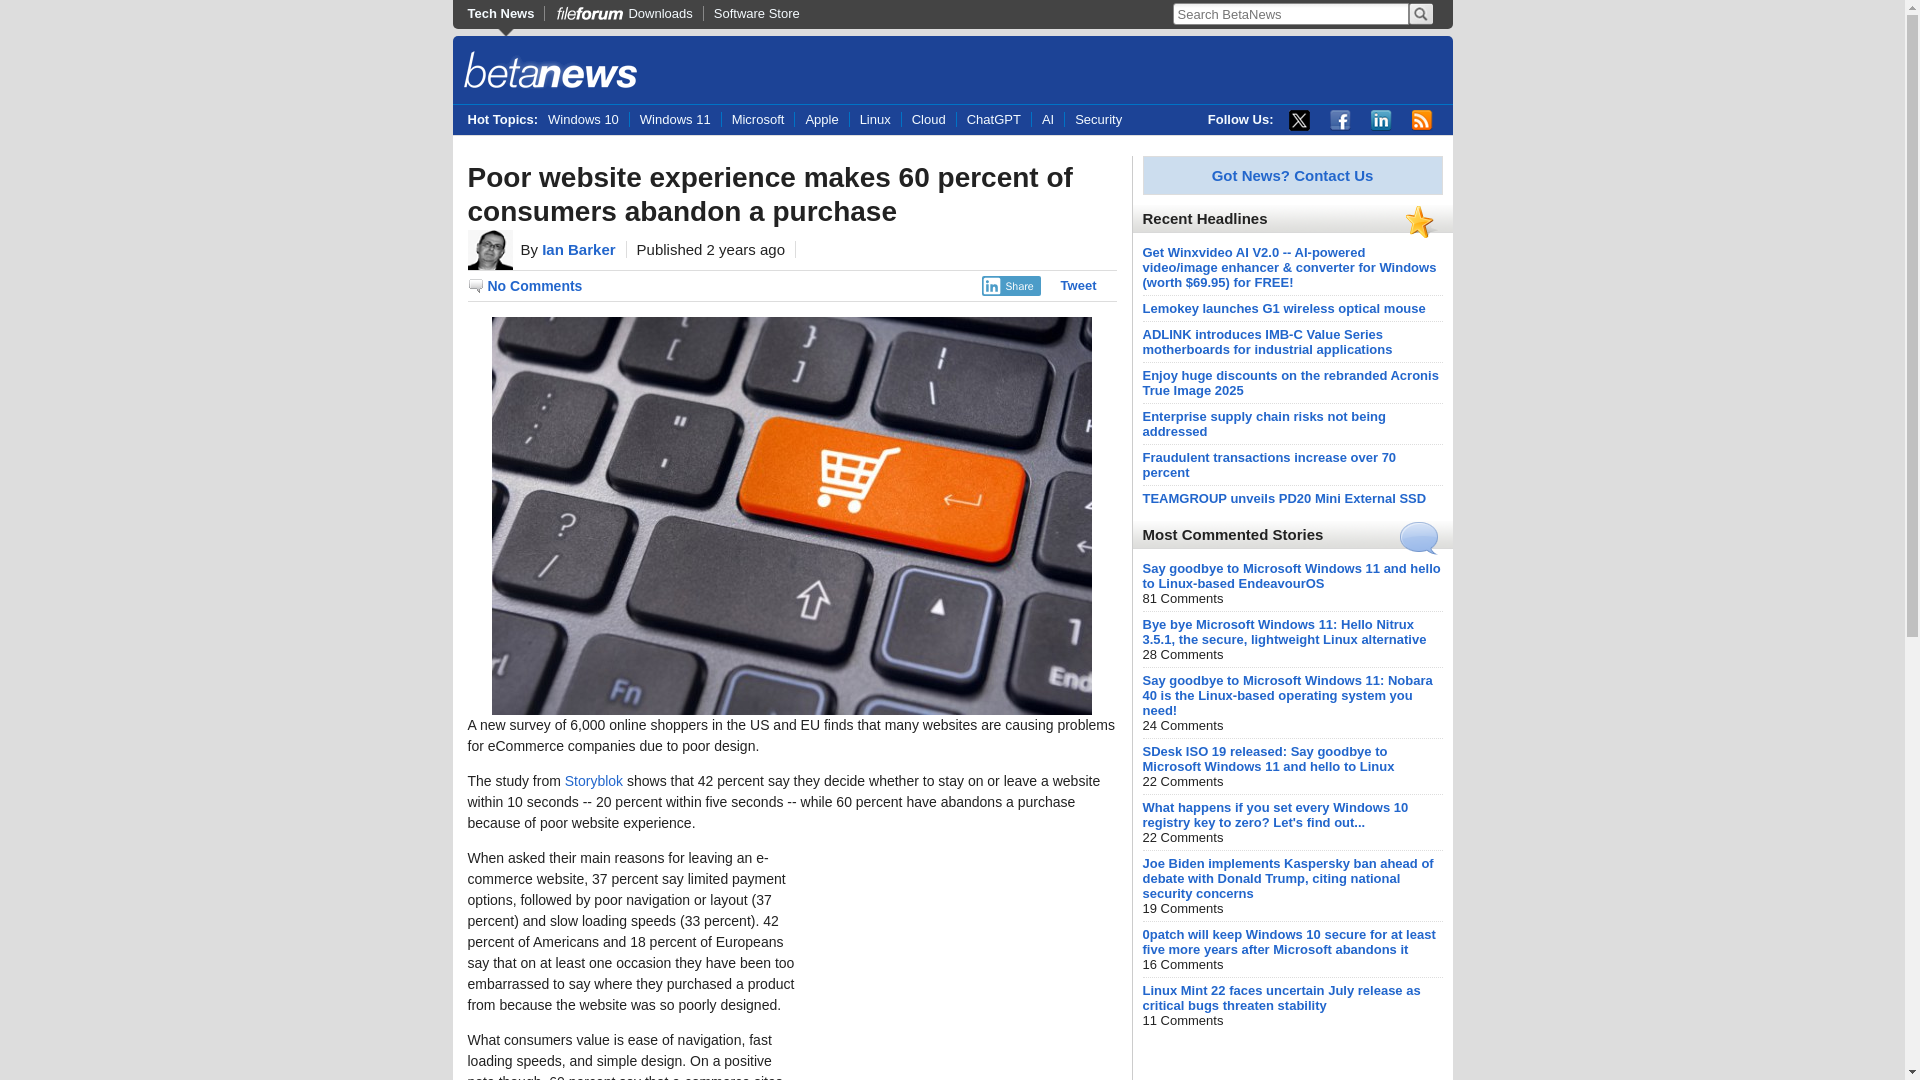 The width and height of the screenshot is (1920, 1080). I want to click on Software Store, so click(756, 13).